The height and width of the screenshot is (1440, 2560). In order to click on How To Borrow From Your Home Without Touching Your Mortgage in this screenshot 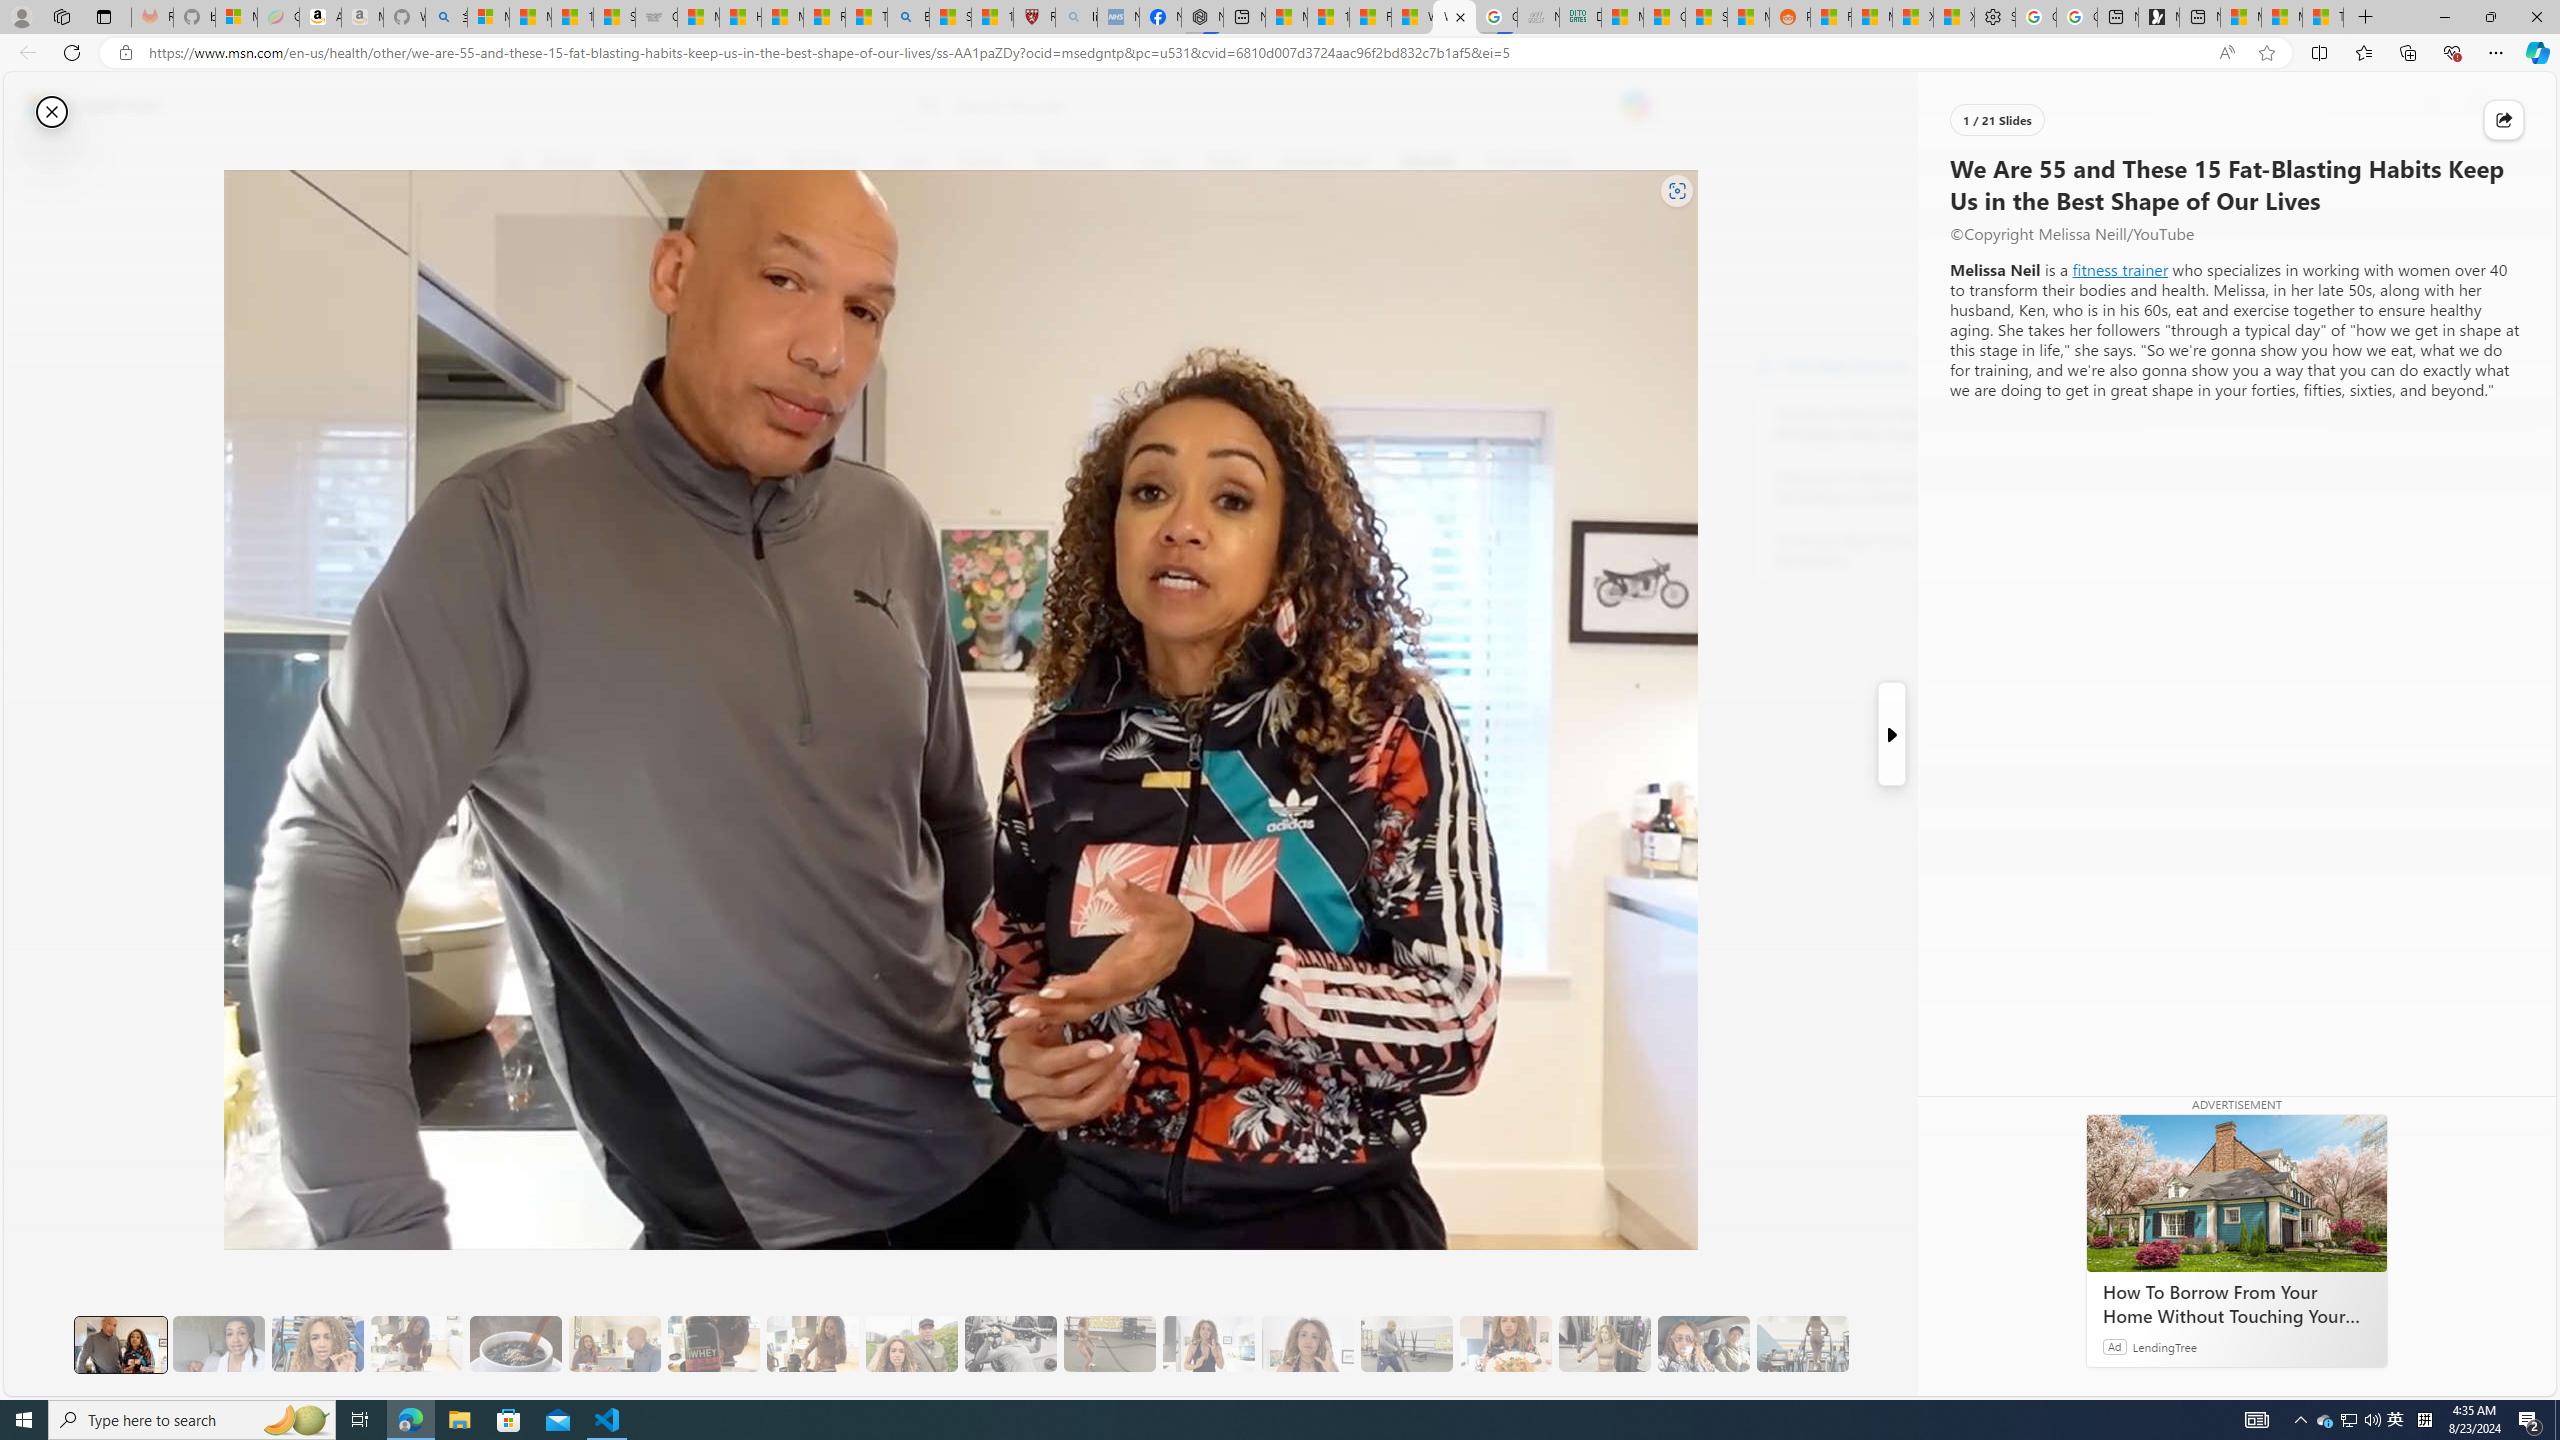, I will do `click(2236, 1304)`.